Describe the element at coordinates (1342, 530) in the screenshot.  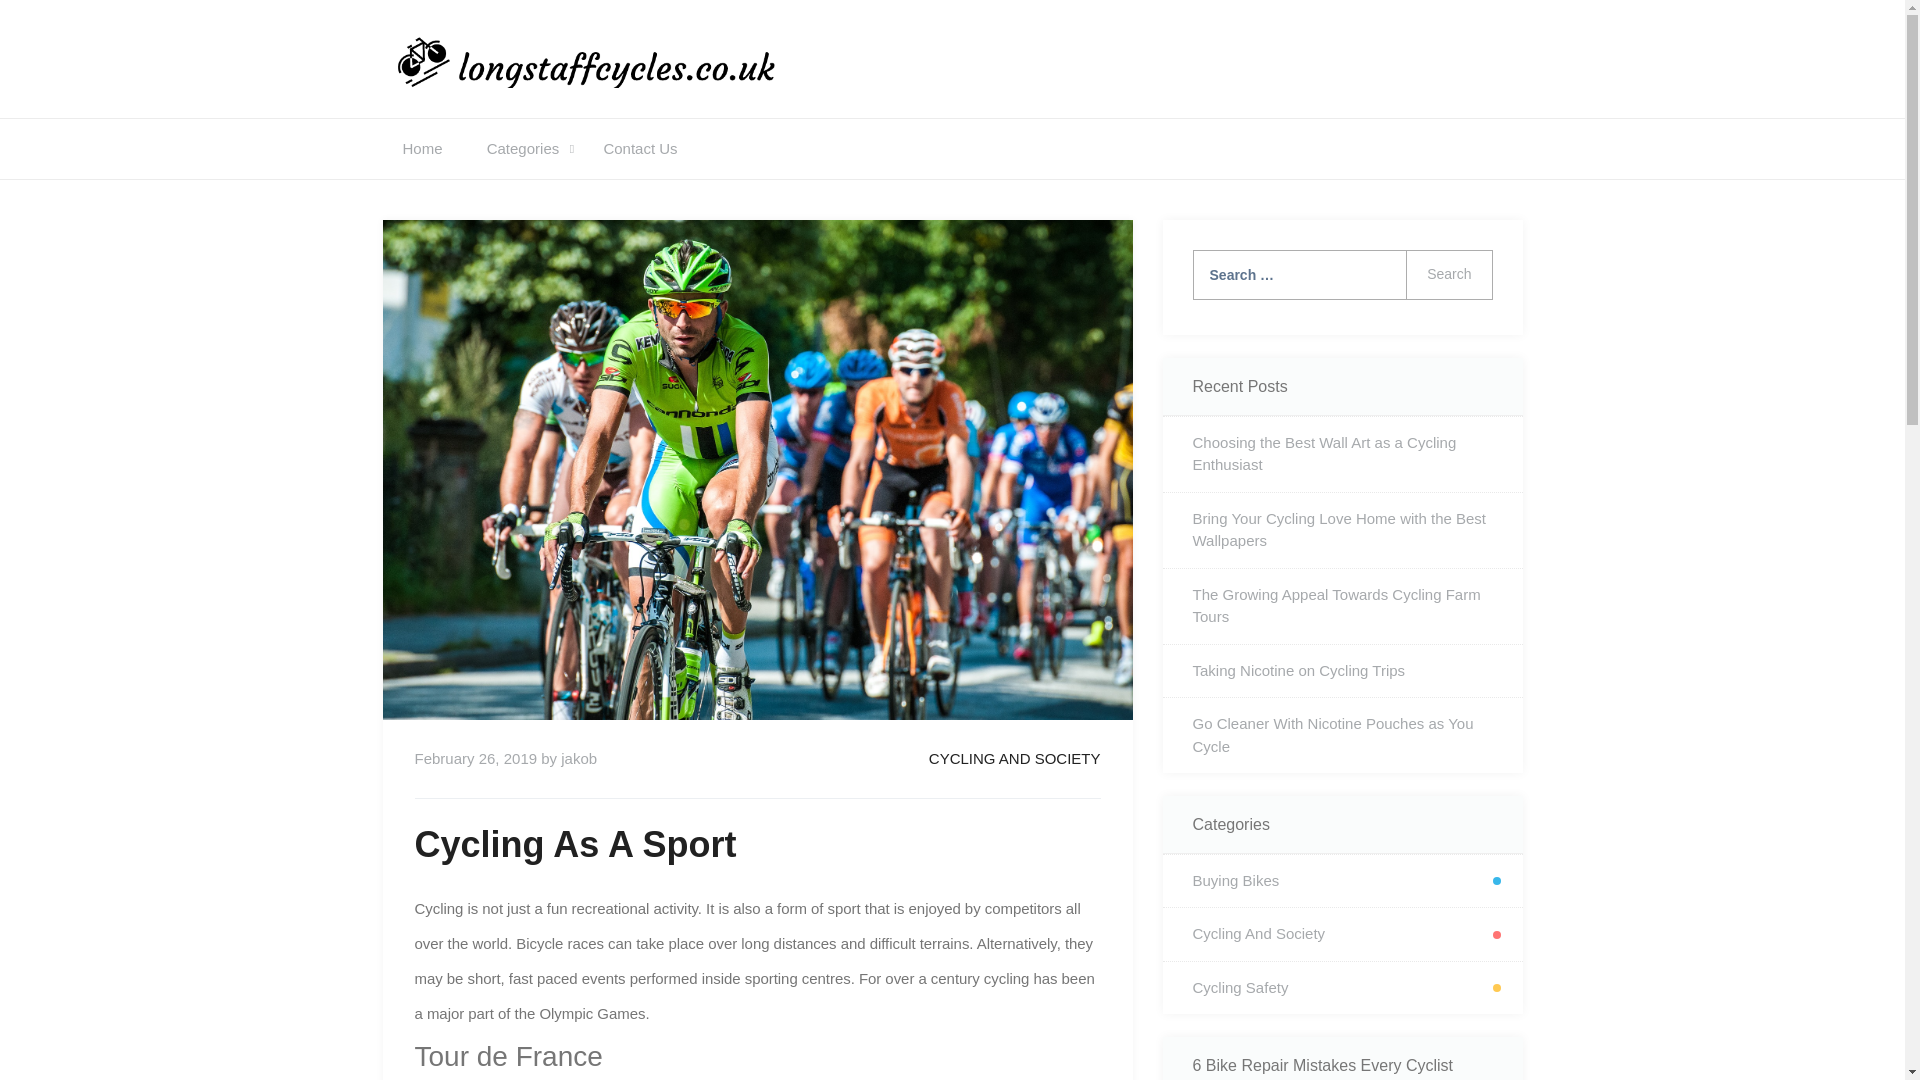
I see `Bring Your Cycling Love Home with the Best Wallpapers` at that location.